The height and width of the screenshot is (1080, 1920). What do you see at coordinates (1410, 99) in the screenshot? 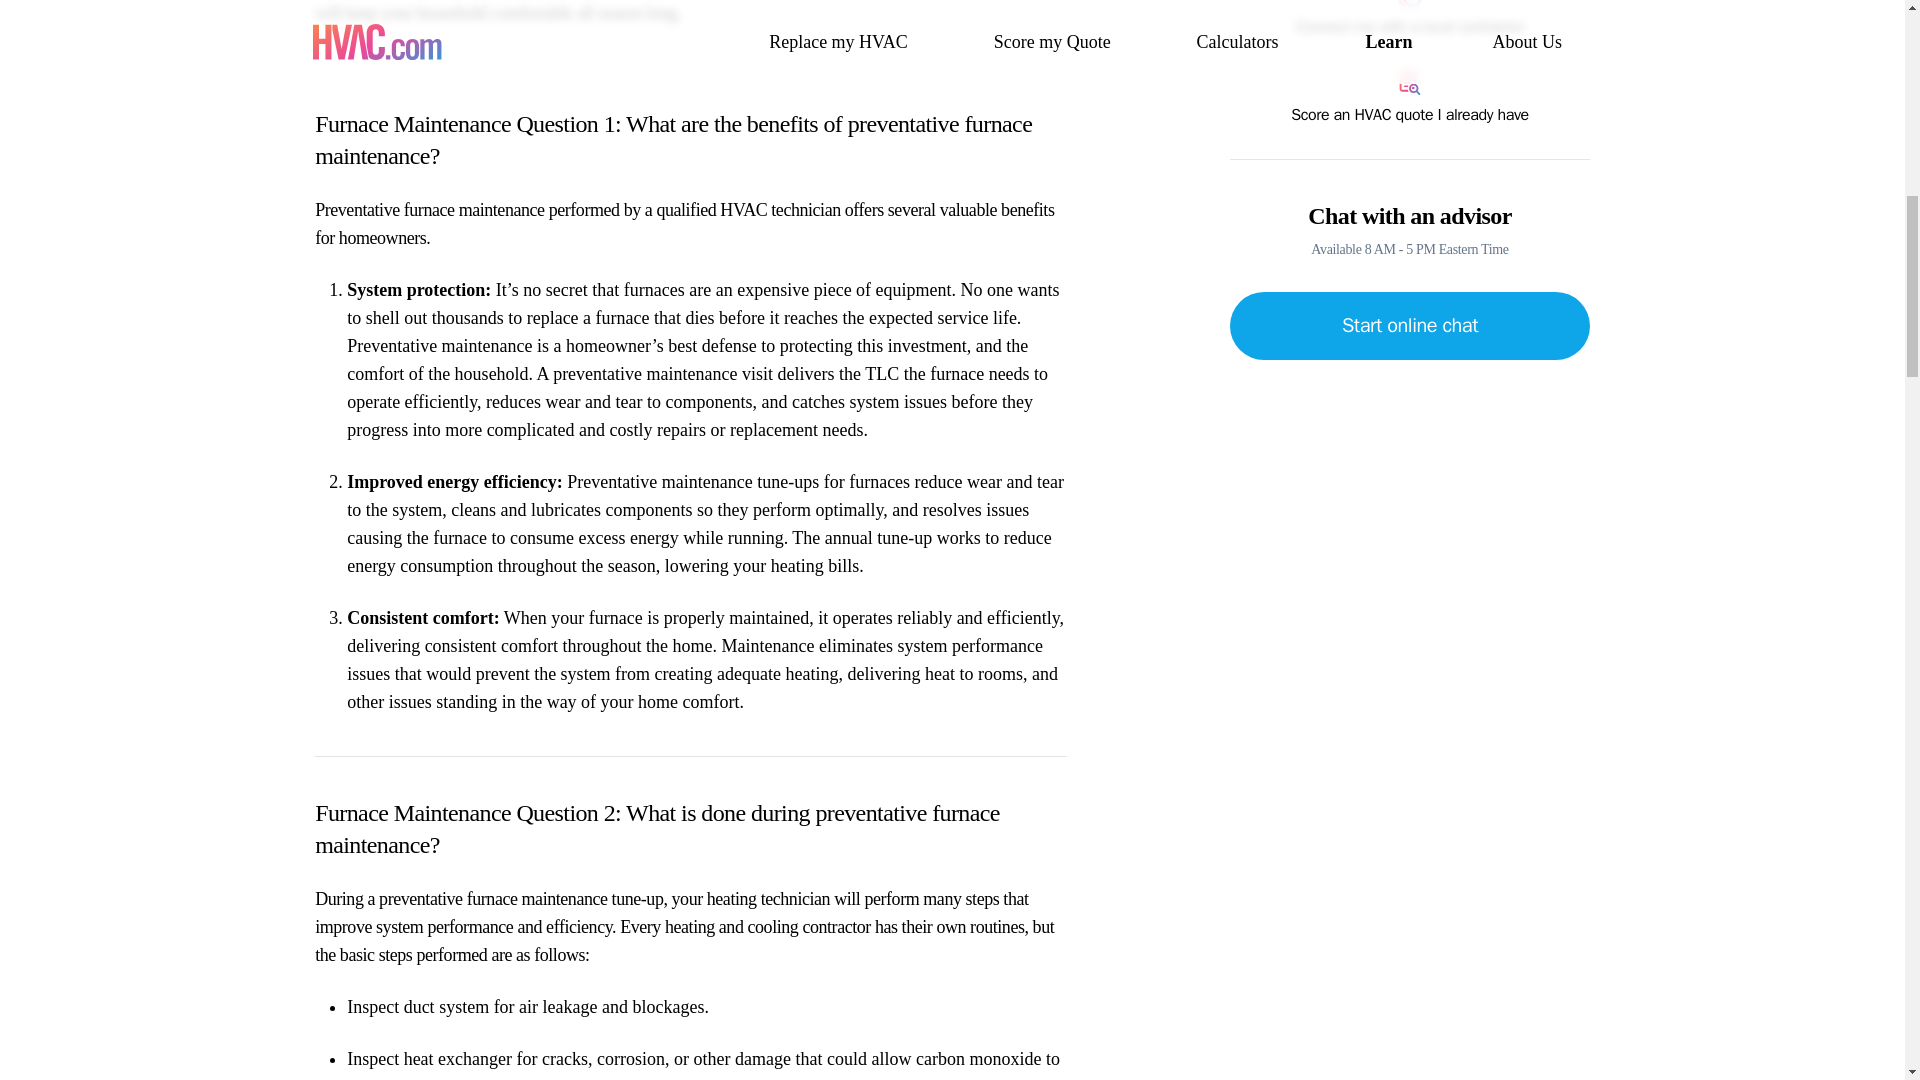
I see `Score an HVAC quote I already have` at bounding box center [1410, 99].